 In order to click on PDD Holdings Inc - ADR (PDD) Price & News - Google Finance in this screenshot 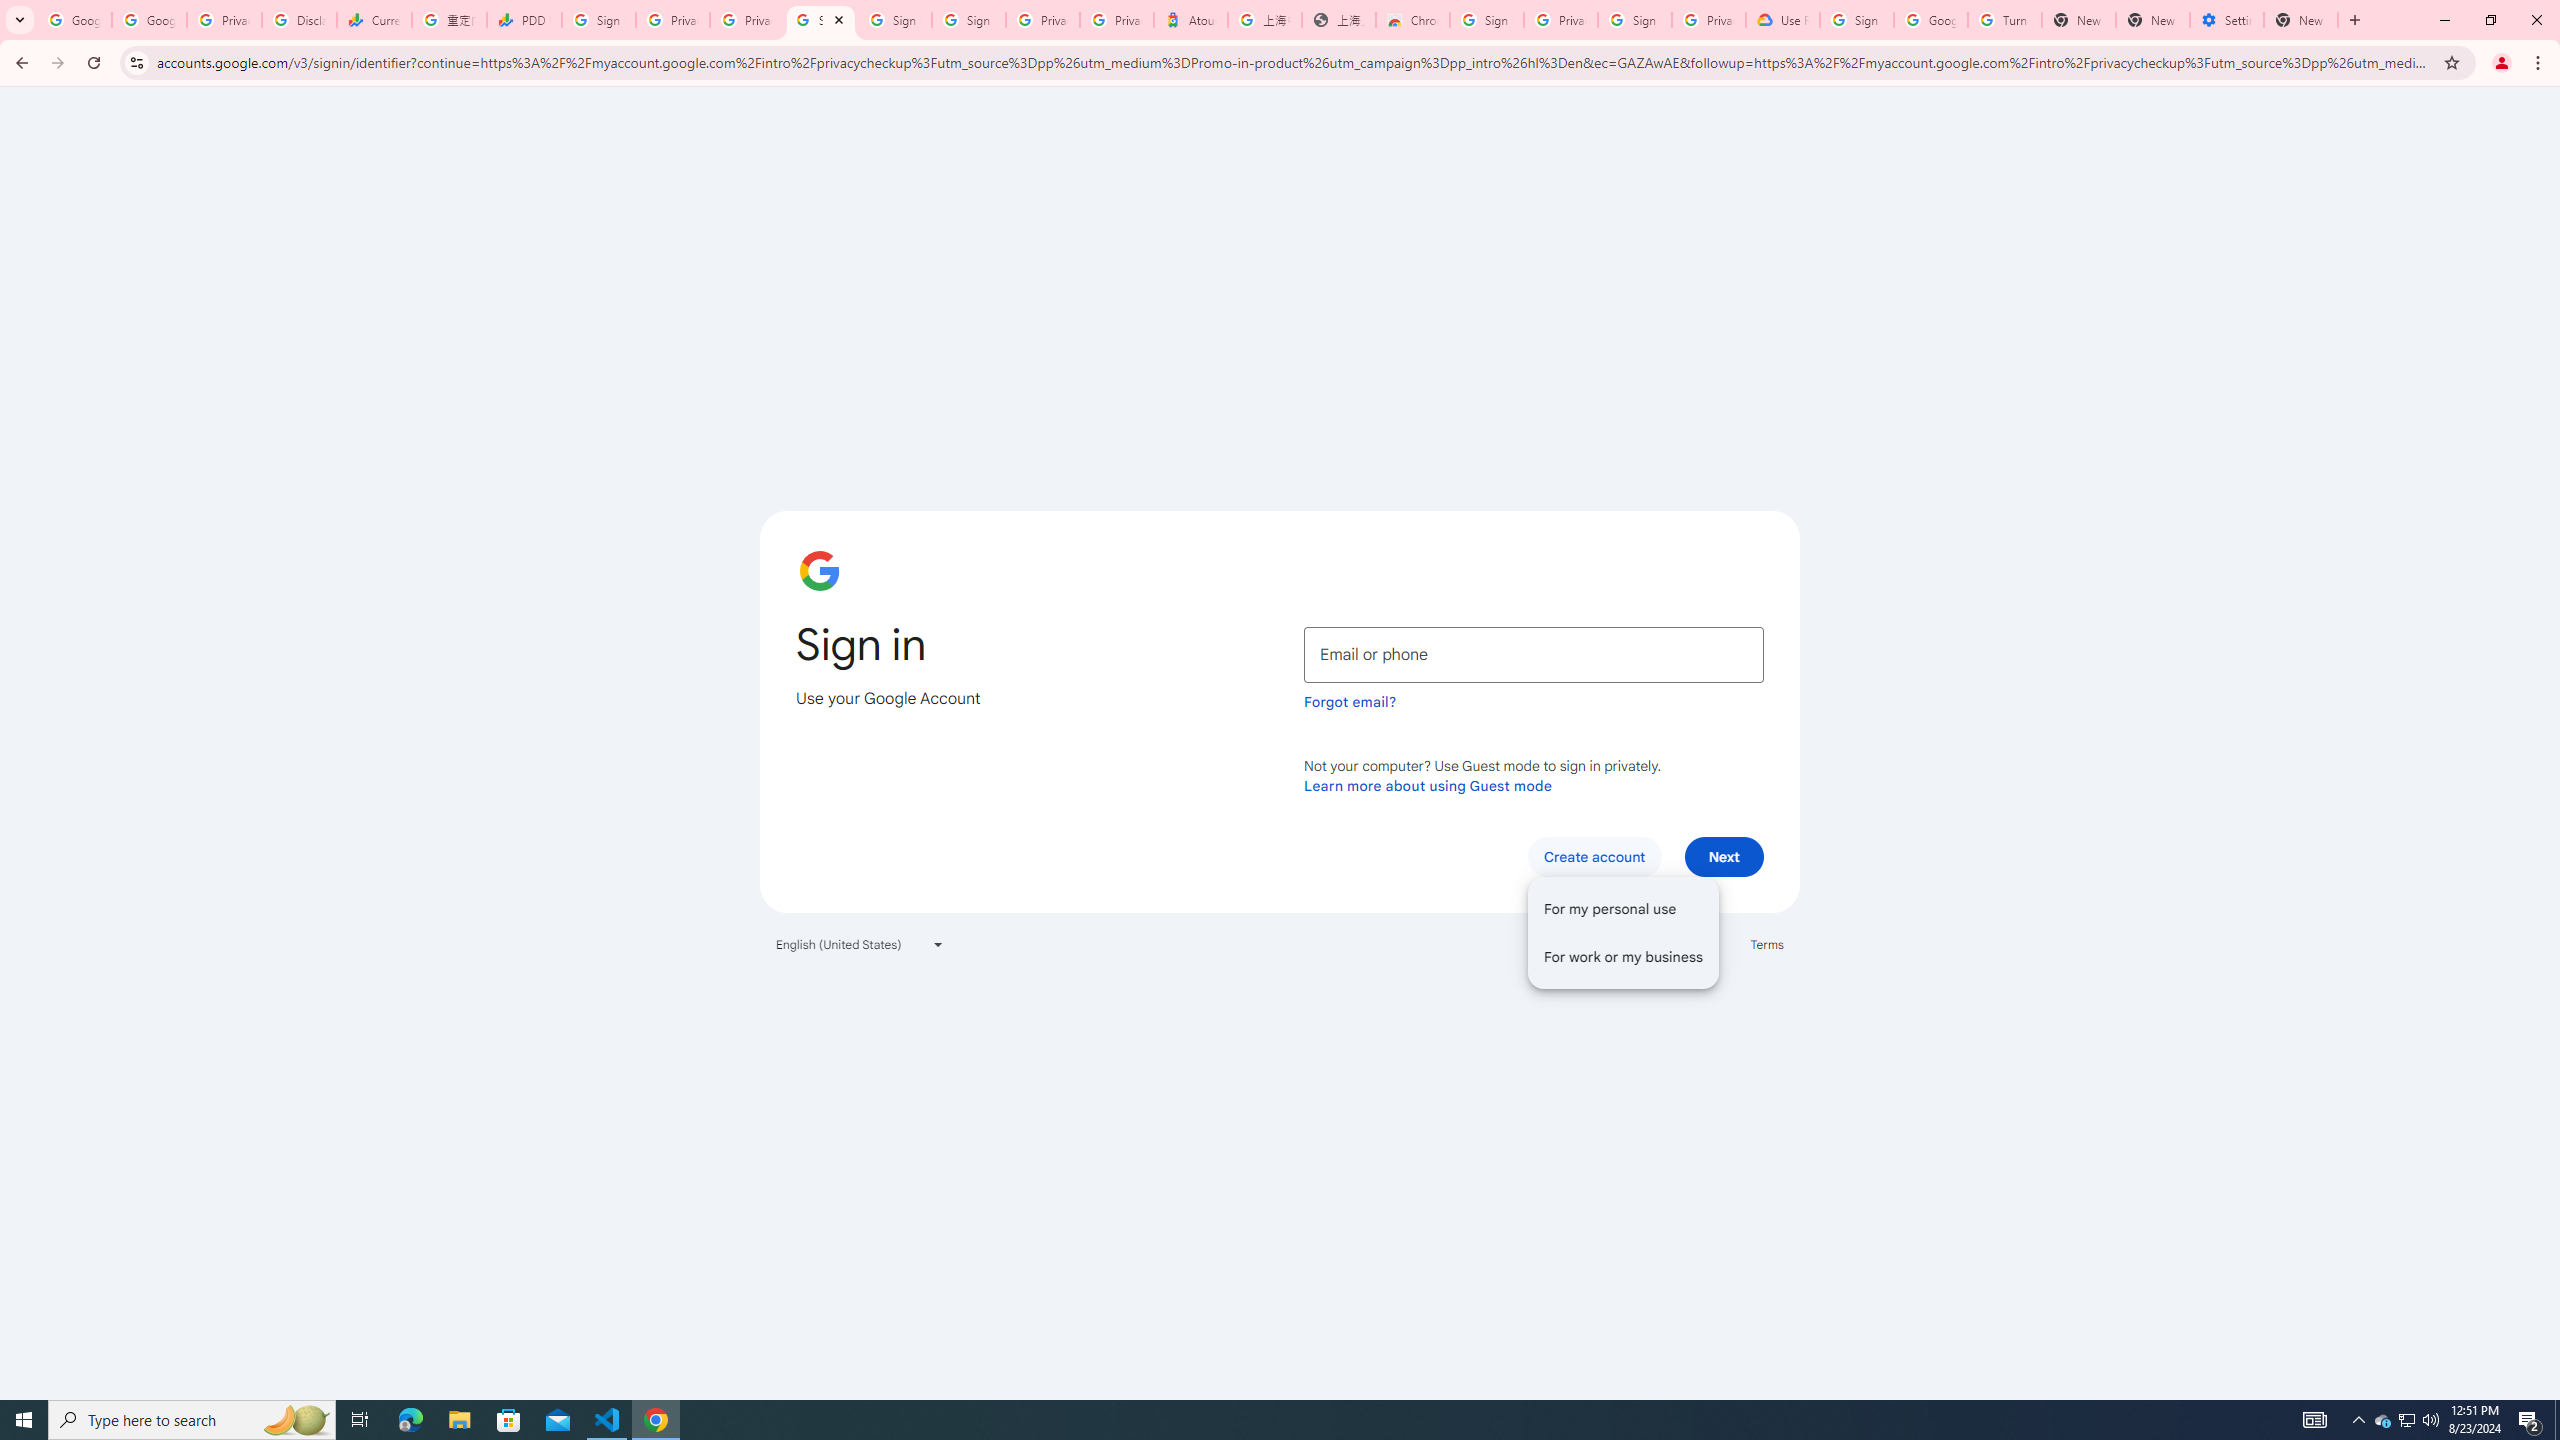, I will do `click(524, 20)`.